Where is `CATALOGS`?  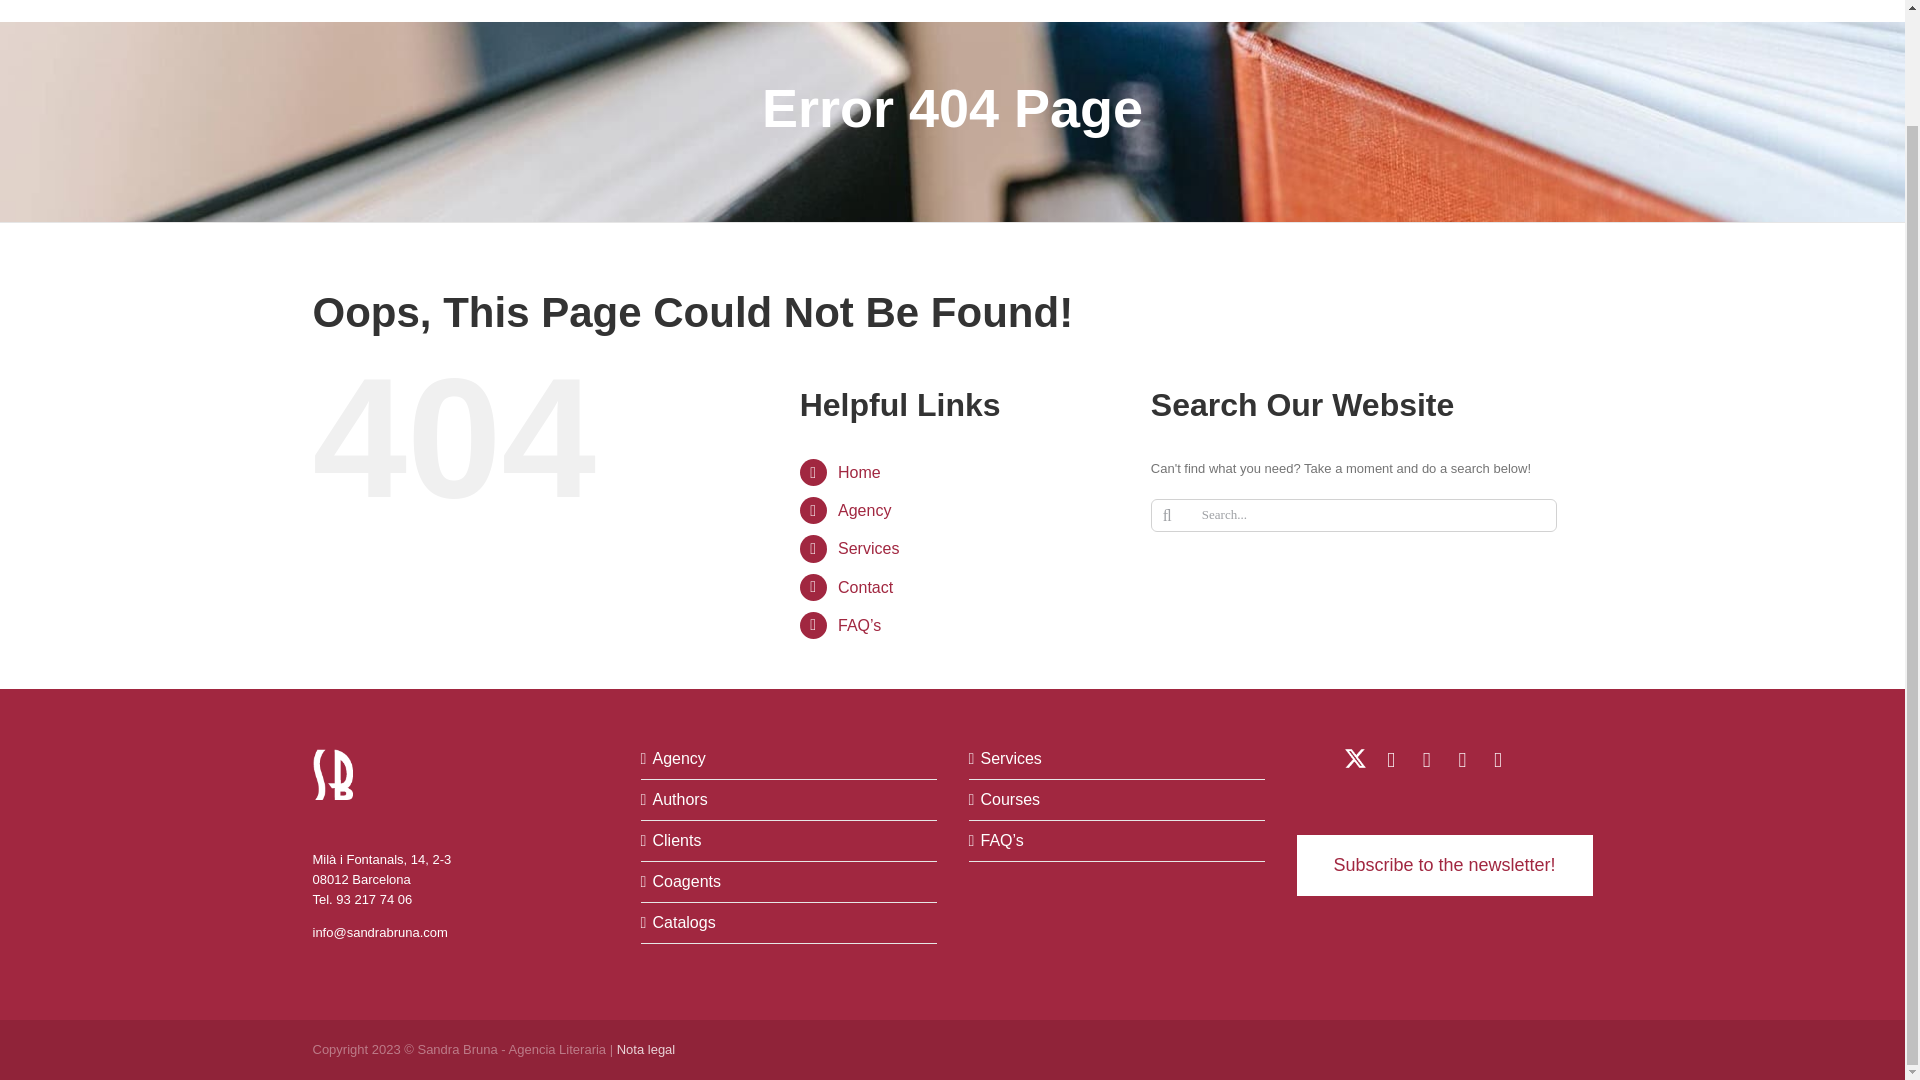
CATALOGS is located at coordinates (1100, 10).